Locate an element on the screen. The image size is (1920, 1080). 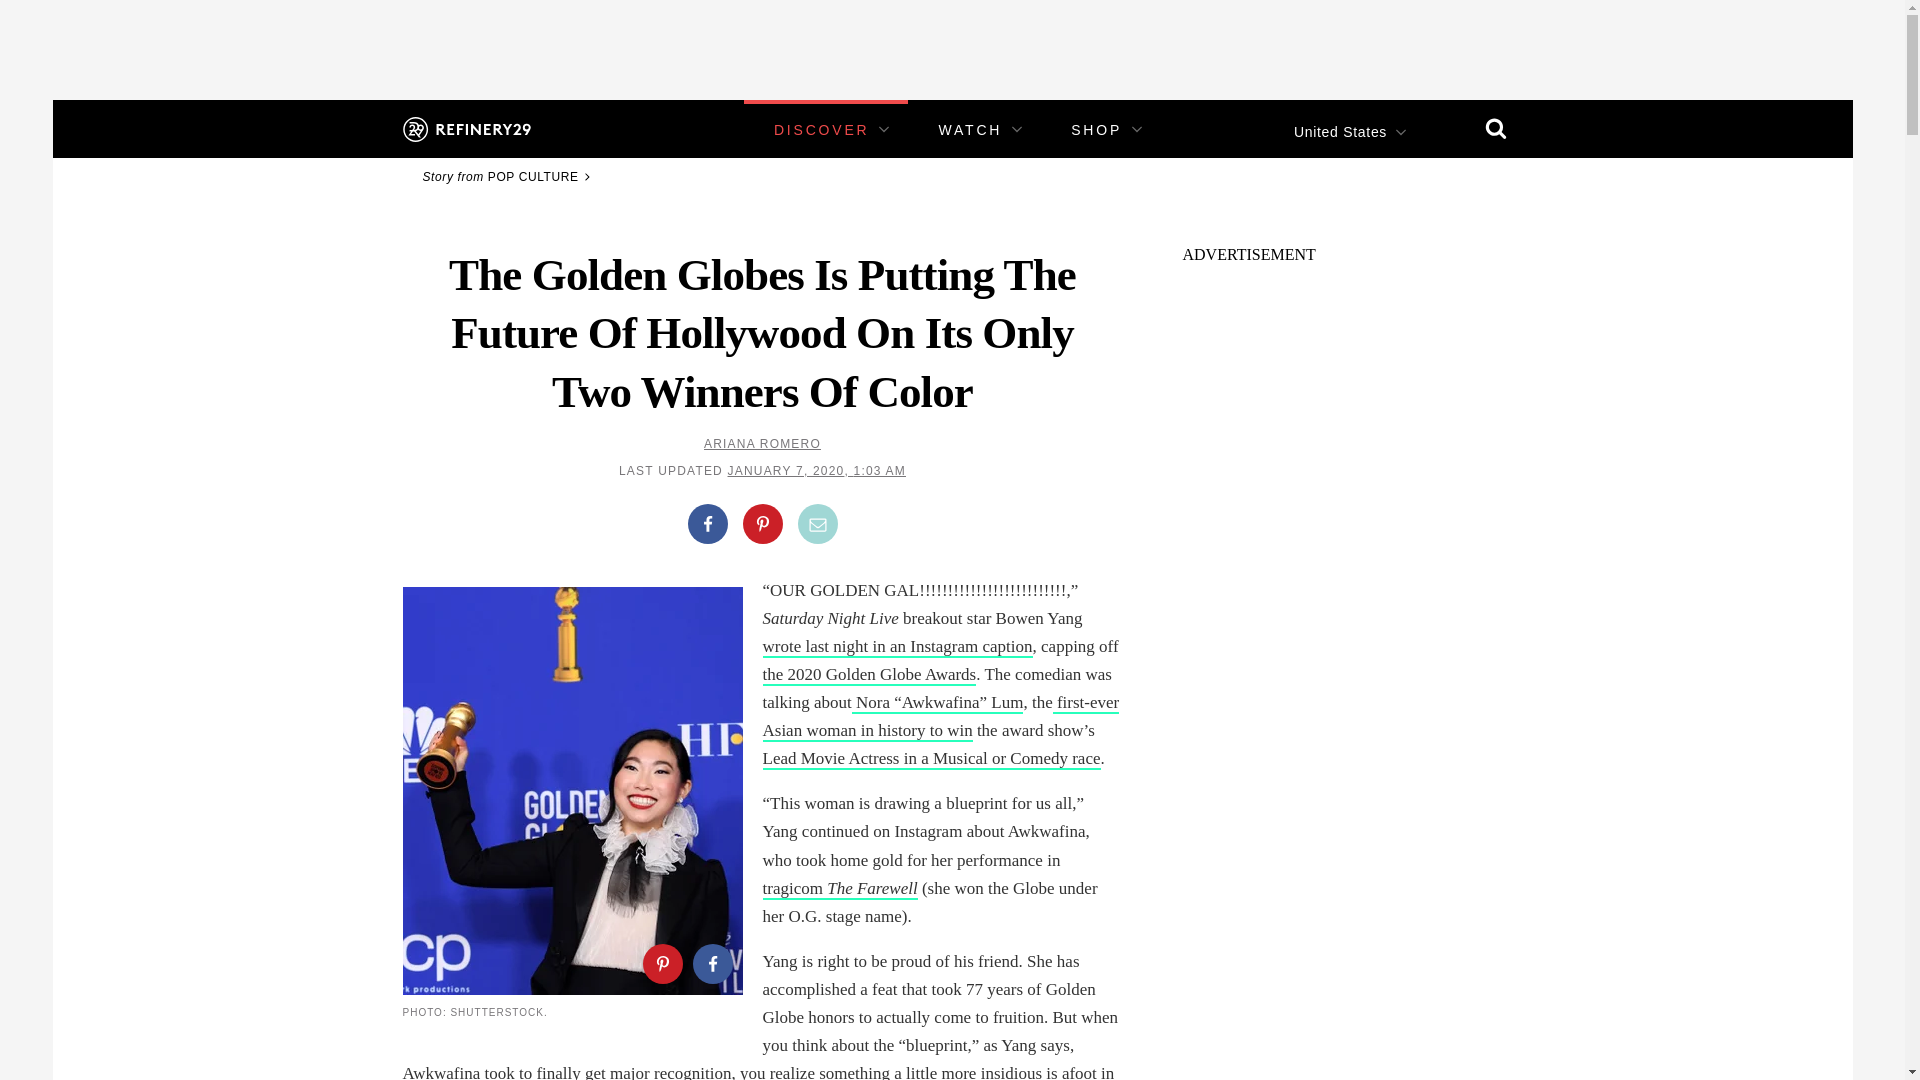
WATCH is located at coordinates (970, 130).